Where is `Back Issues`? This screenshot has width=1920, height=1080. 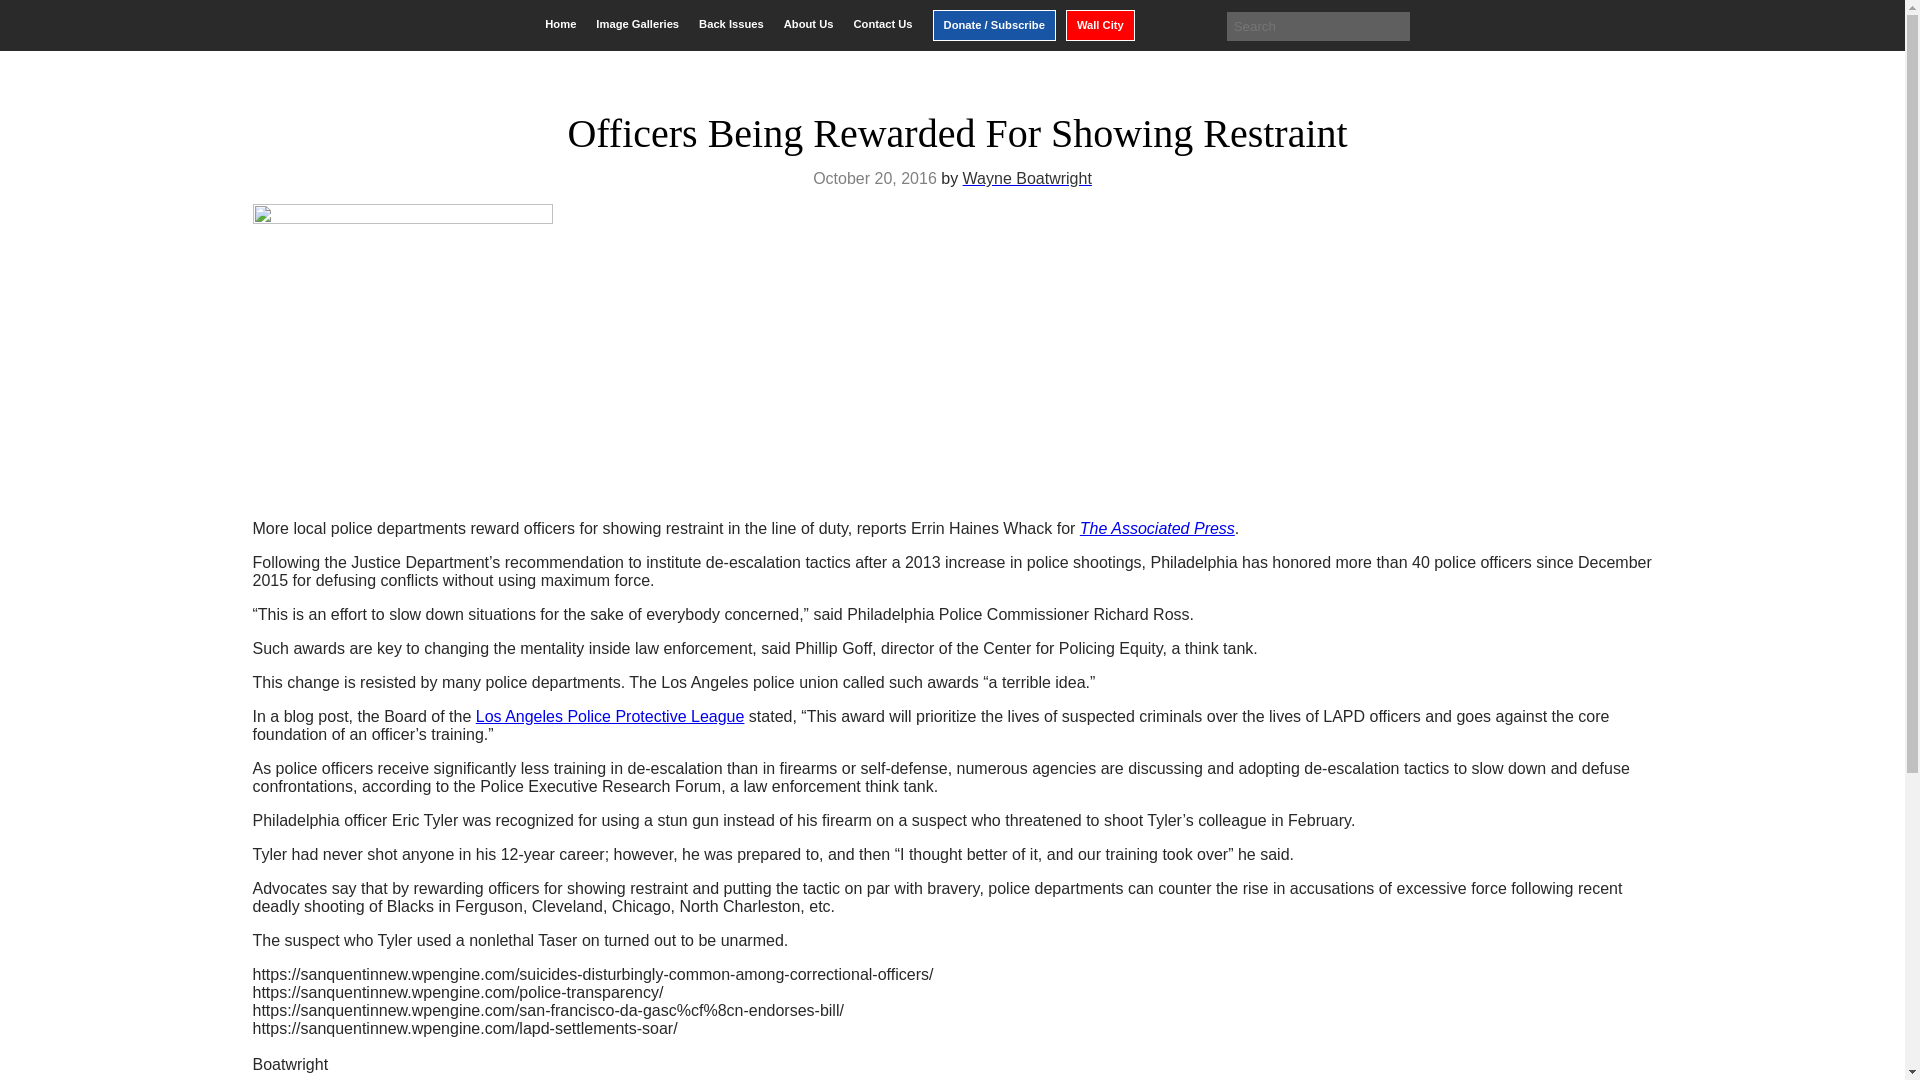 Back Issues is located at coordinates (731, 24).